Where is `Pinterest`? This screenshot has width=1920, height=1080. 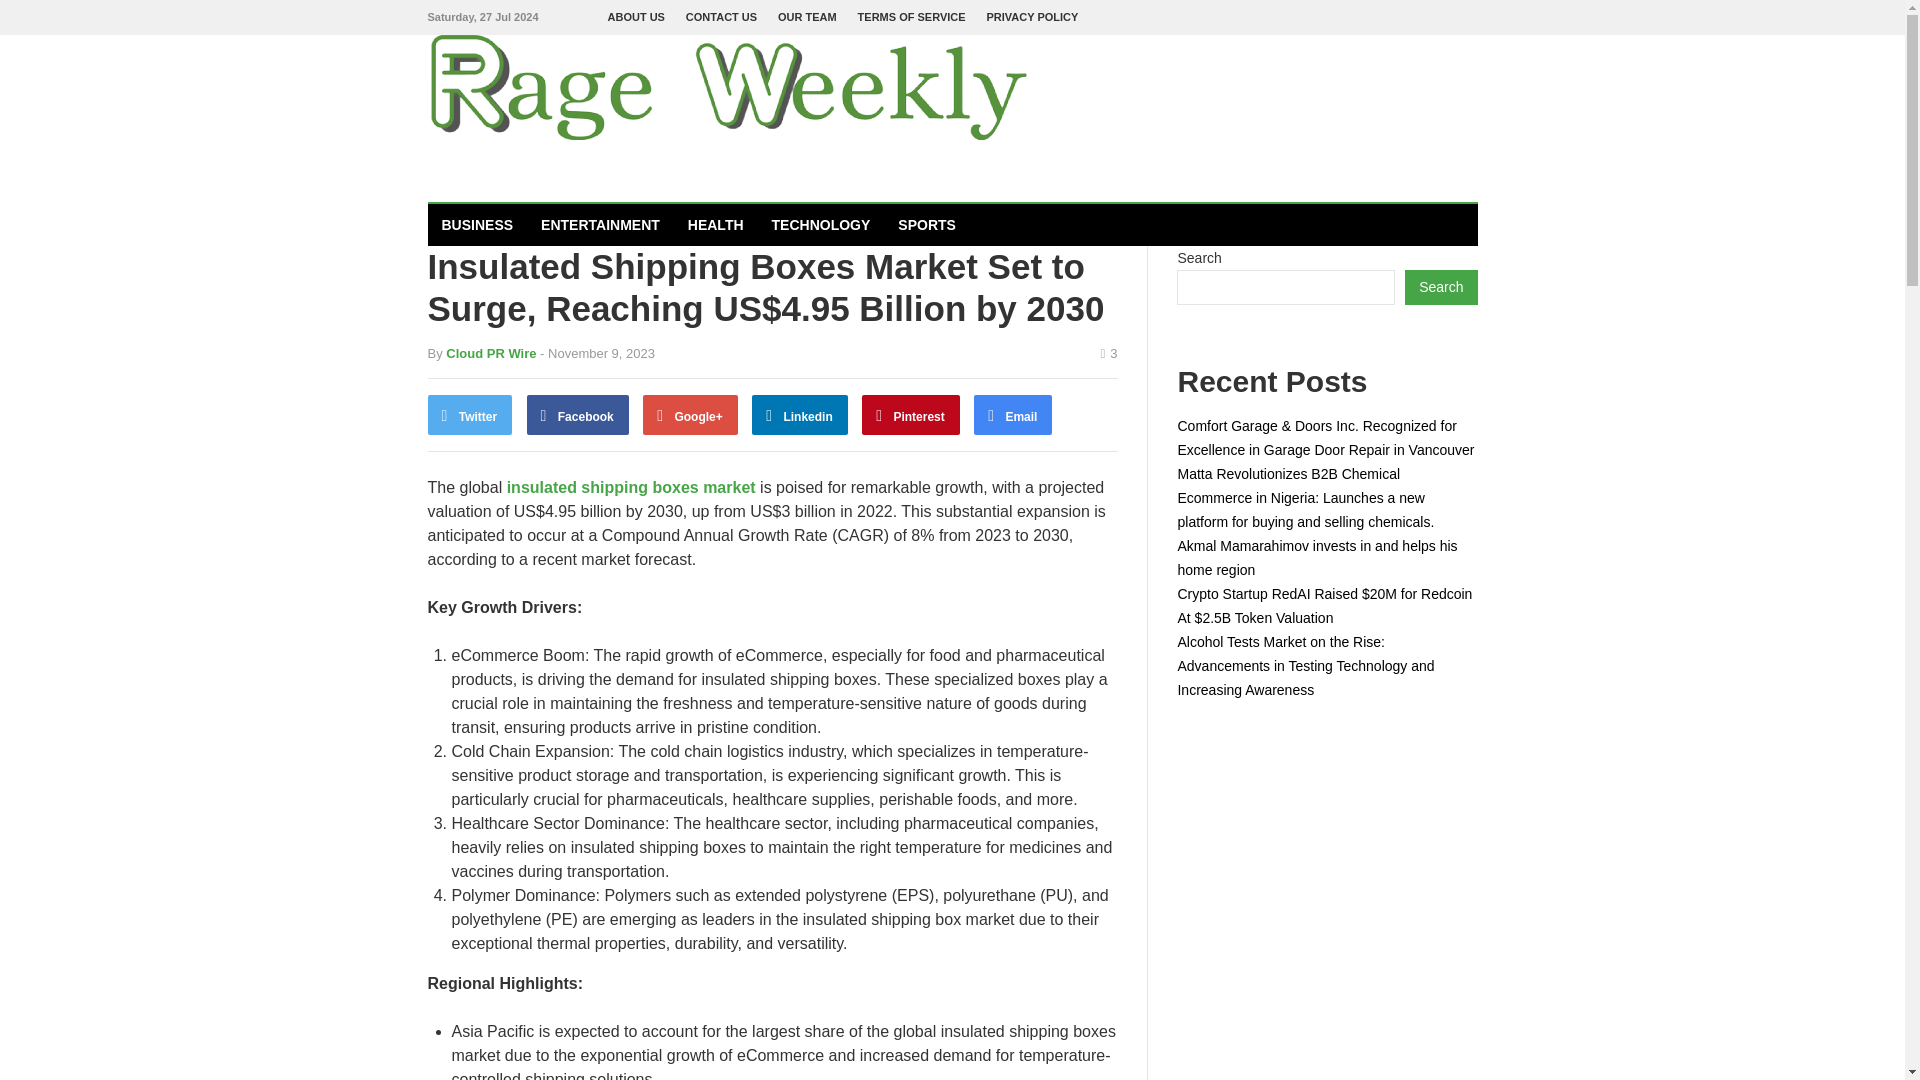
Pinterest is located at coordinates (911, 415).